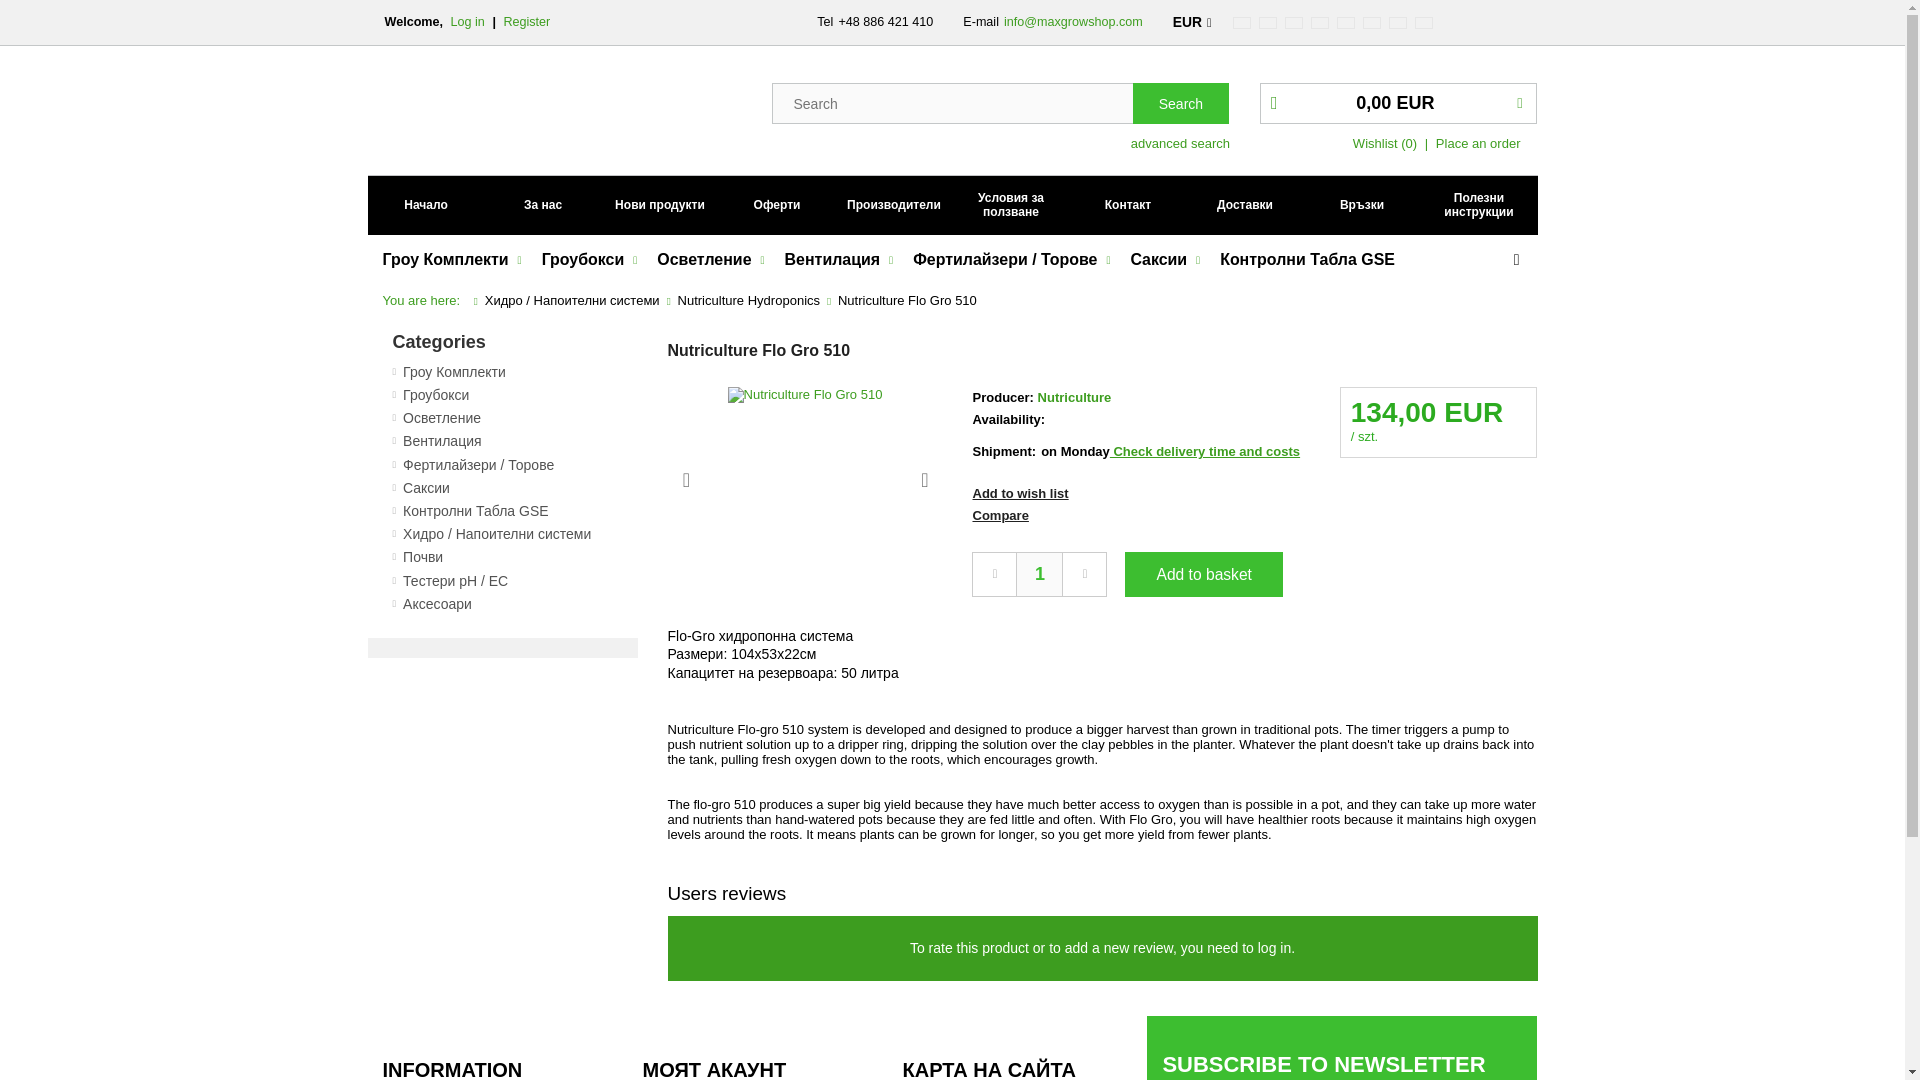 This screenshot has height=1080, width=1920. Describe the element at coordinates (470, 22) in the screenshot. I see `Log in` at that location.